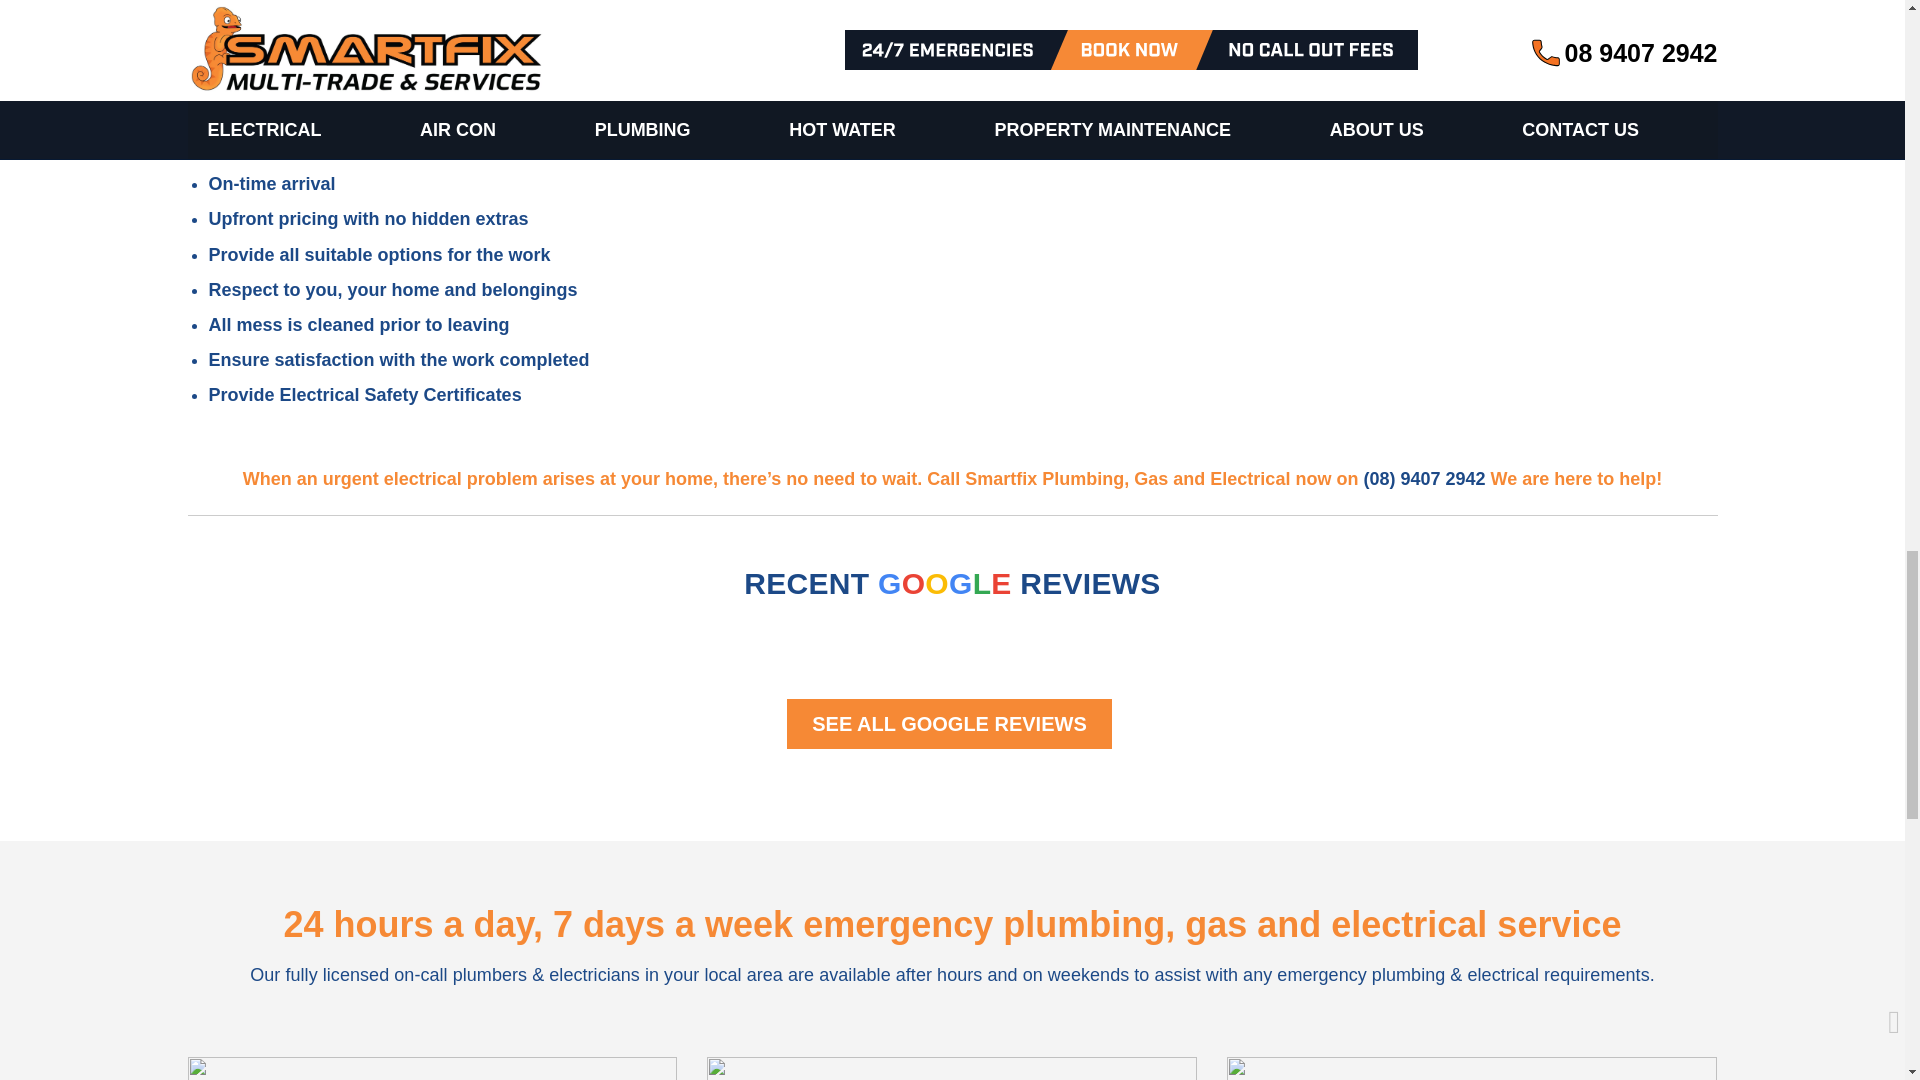  What do you see at coordinates (949, 724) in the screenshot?
I see `SEE ALL GOOGLE REVIEWS` at bounding box center [949, 724].